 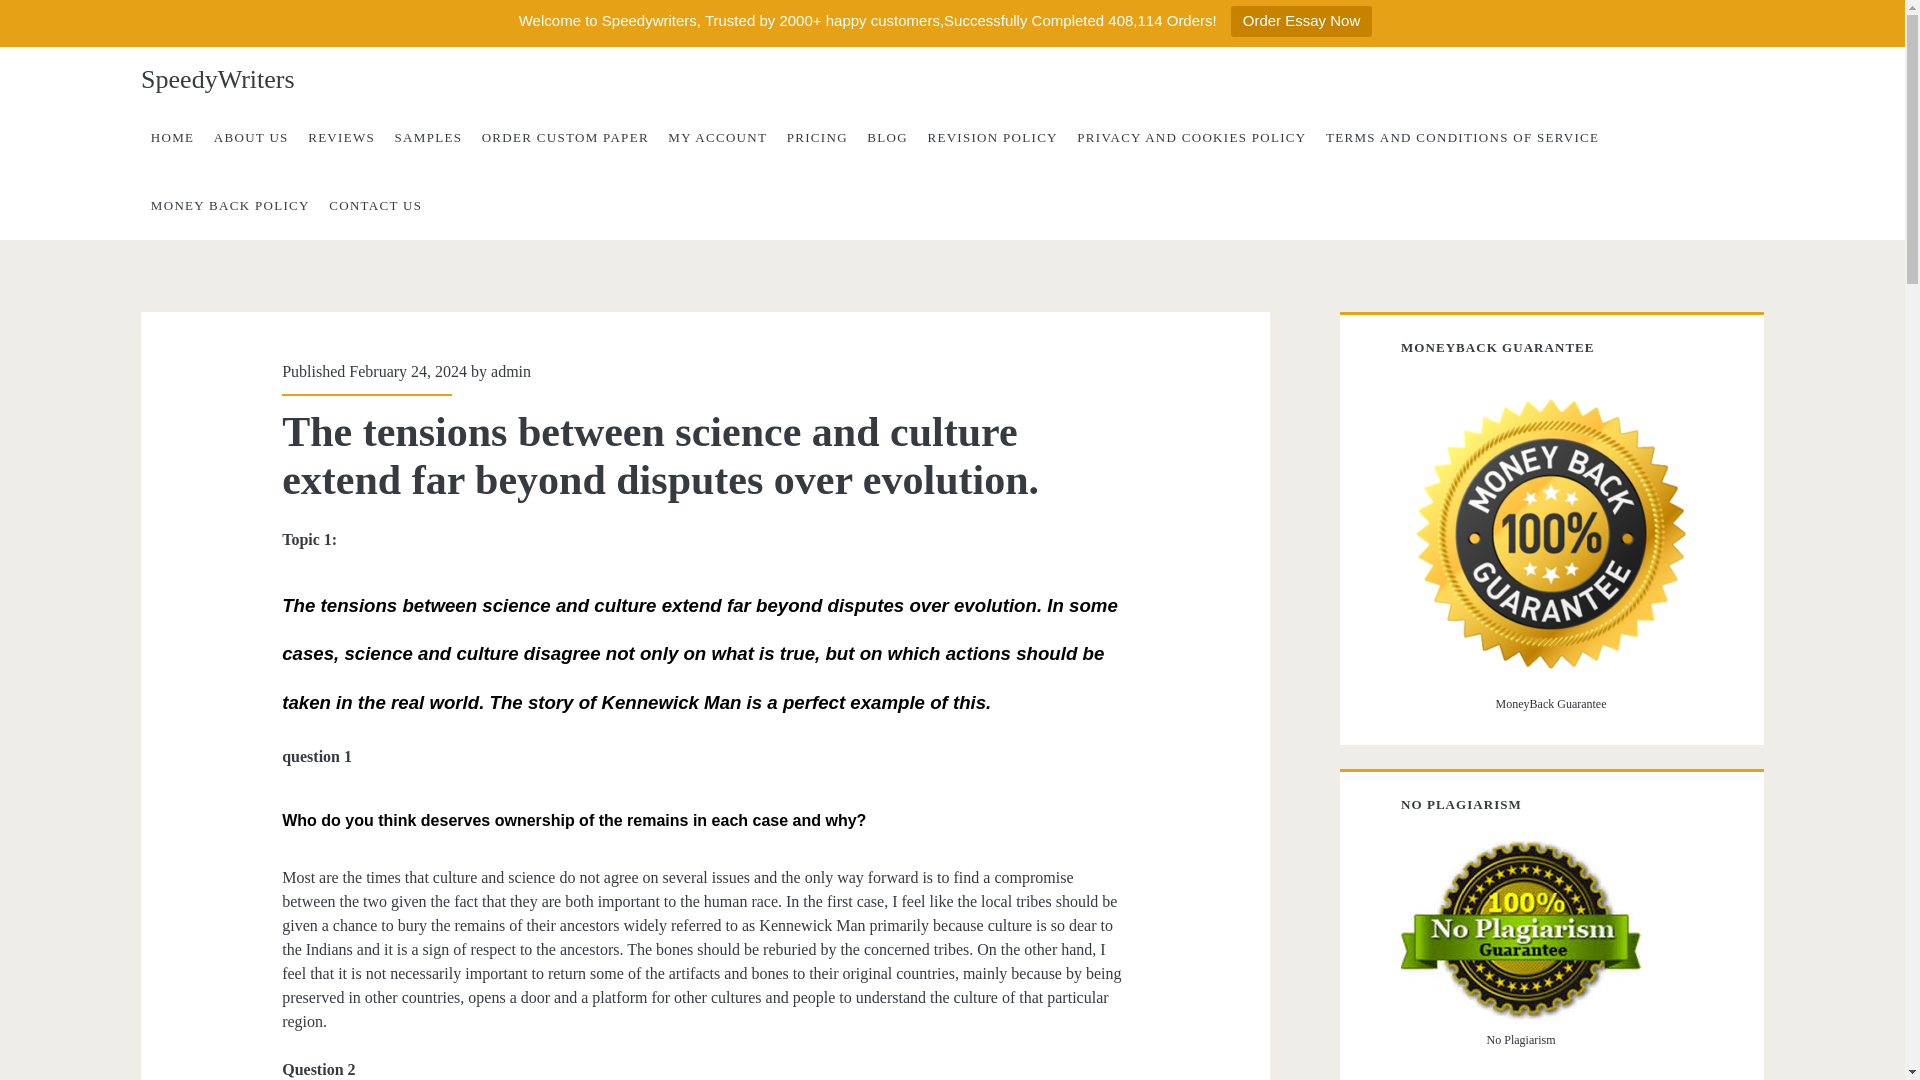 I want to click on PRIVACY AND COOKIES POLICY, so click(x=1192, y=137).